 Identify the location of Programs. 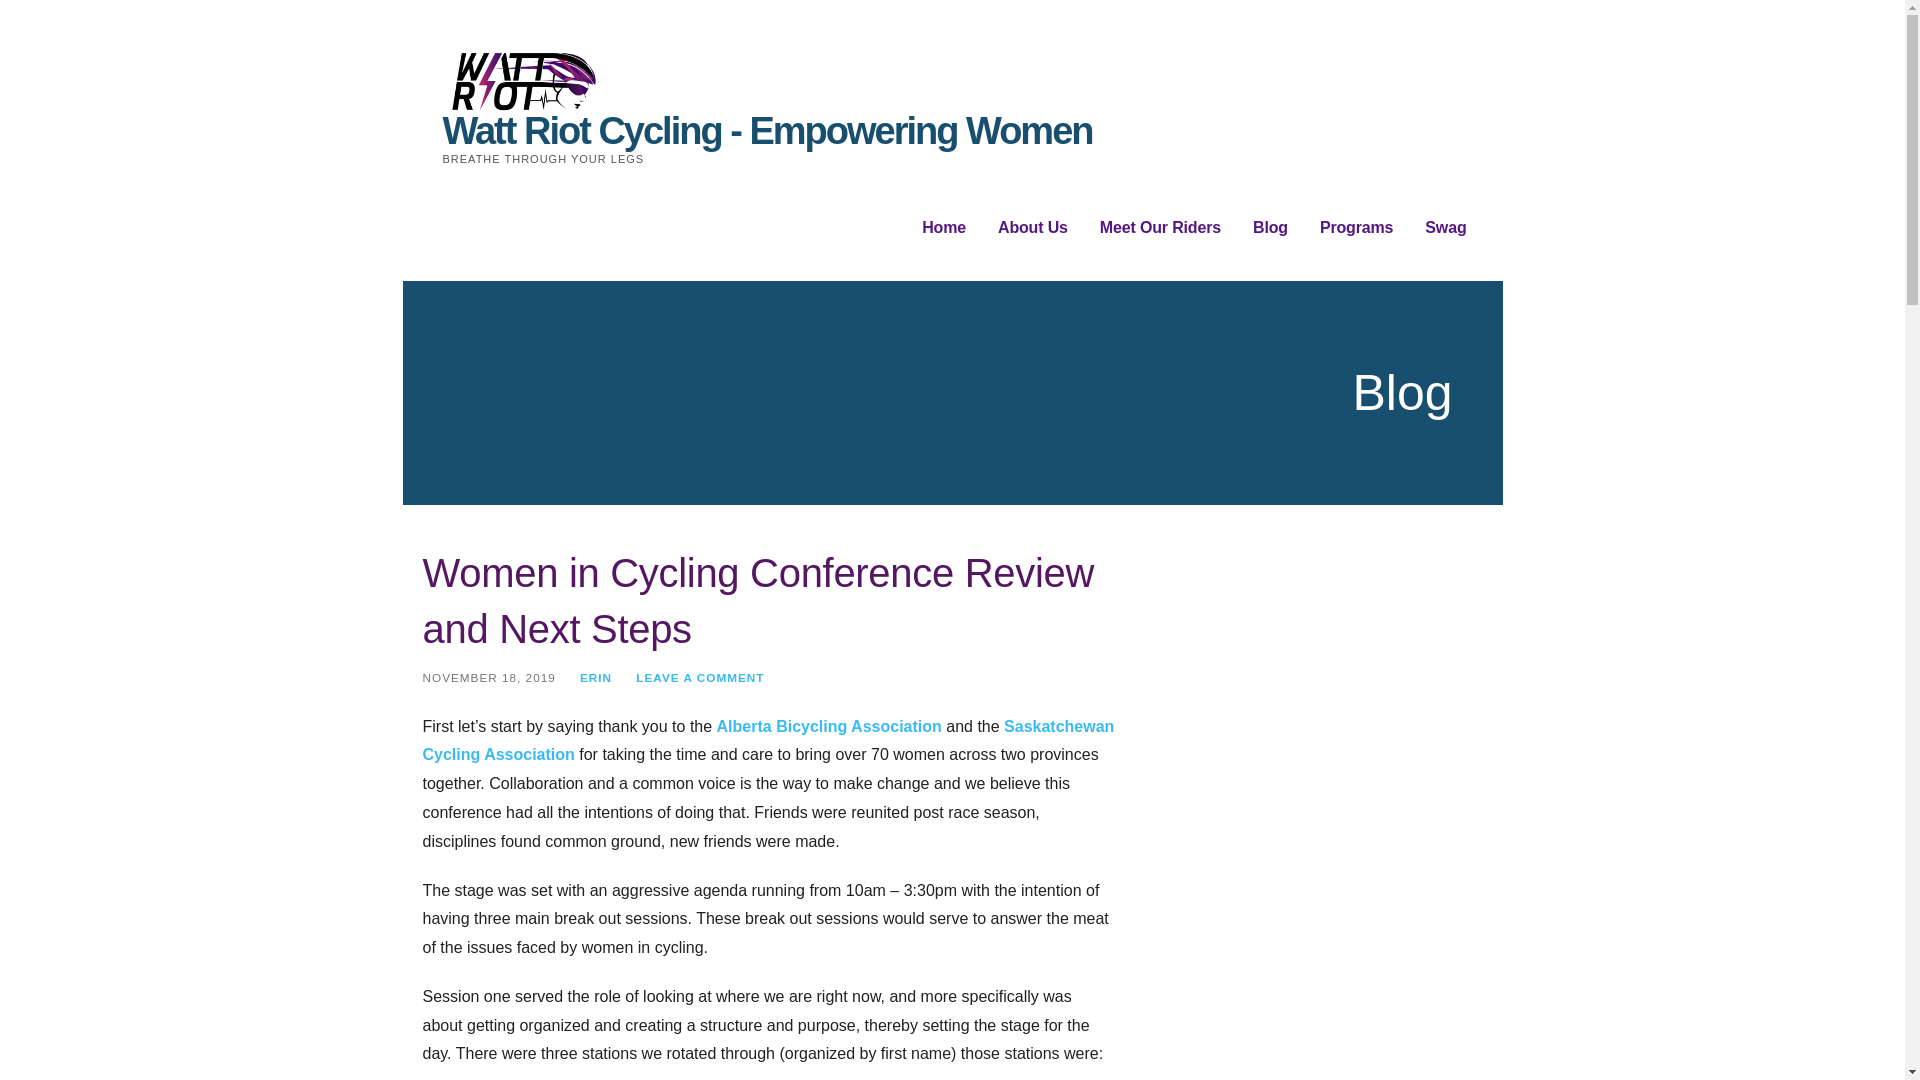
(1356, 228).